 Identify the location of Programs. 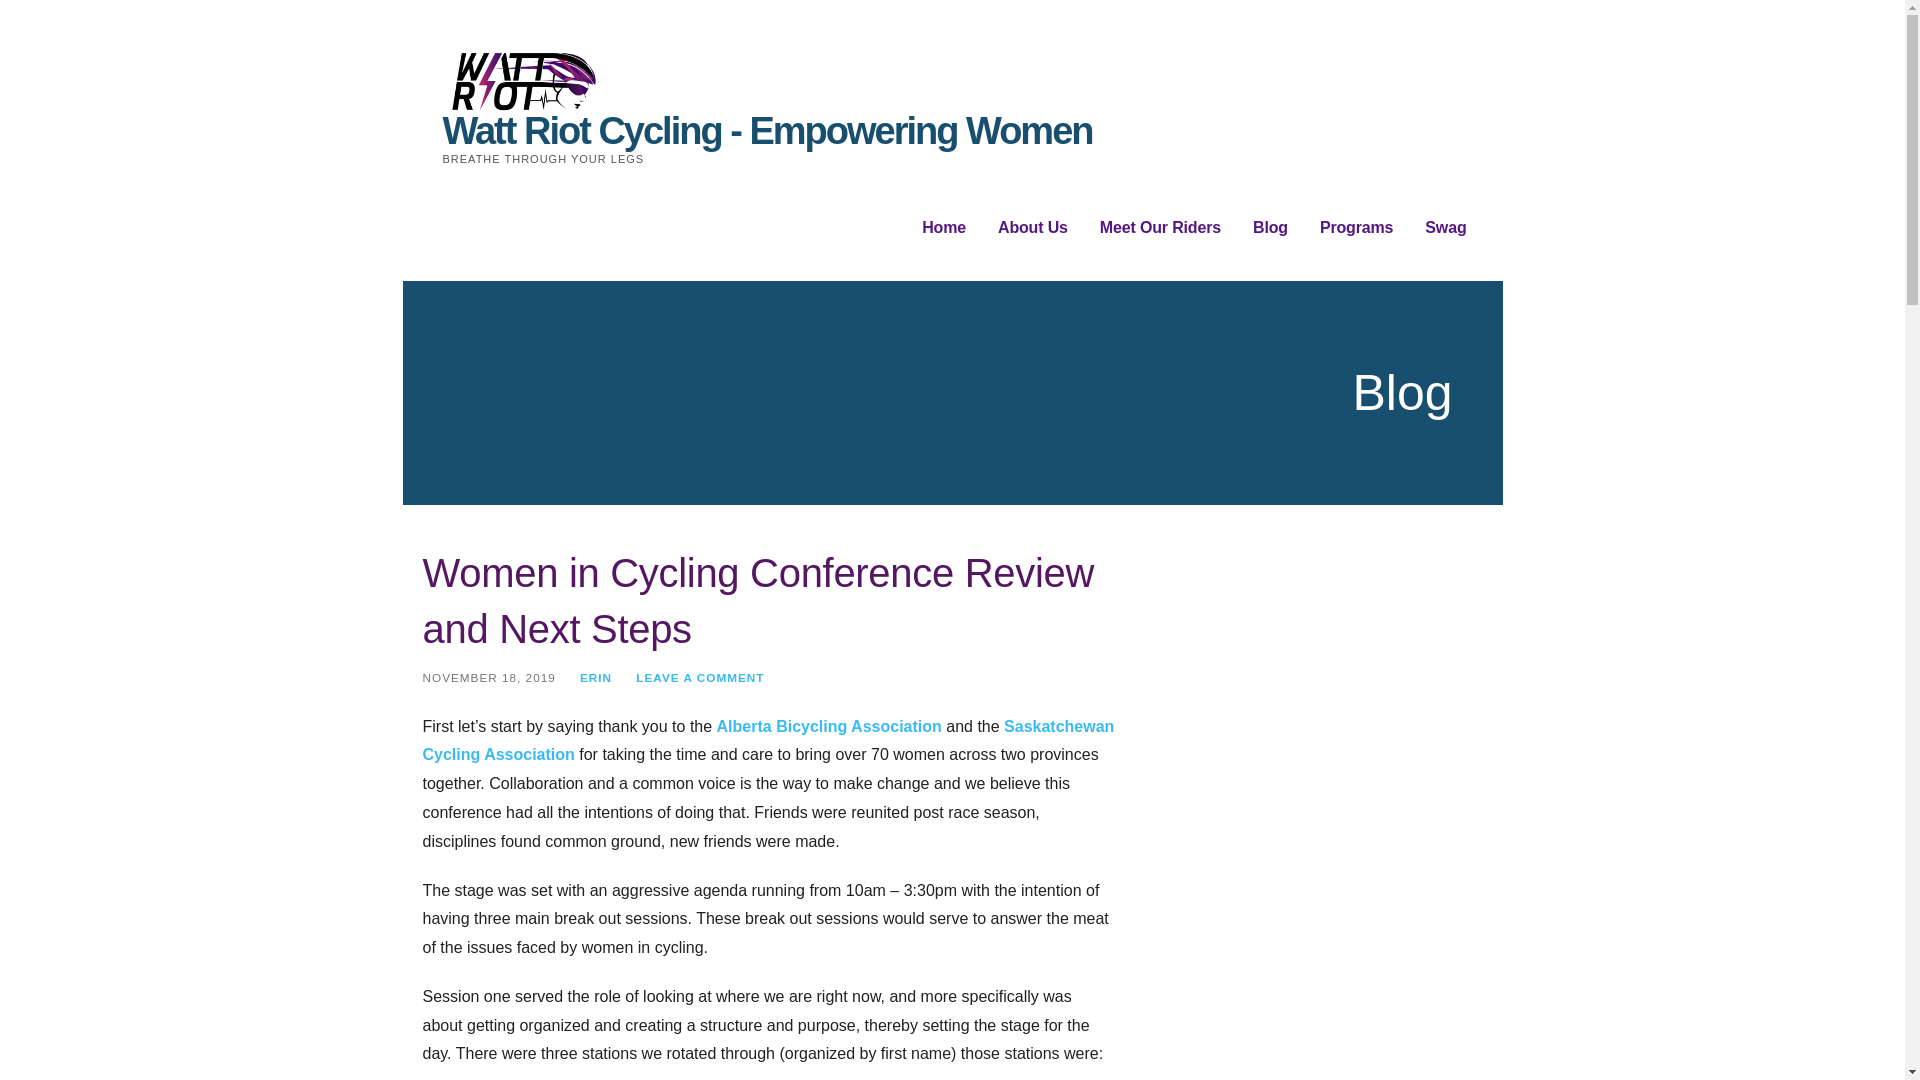
(1356, 228).